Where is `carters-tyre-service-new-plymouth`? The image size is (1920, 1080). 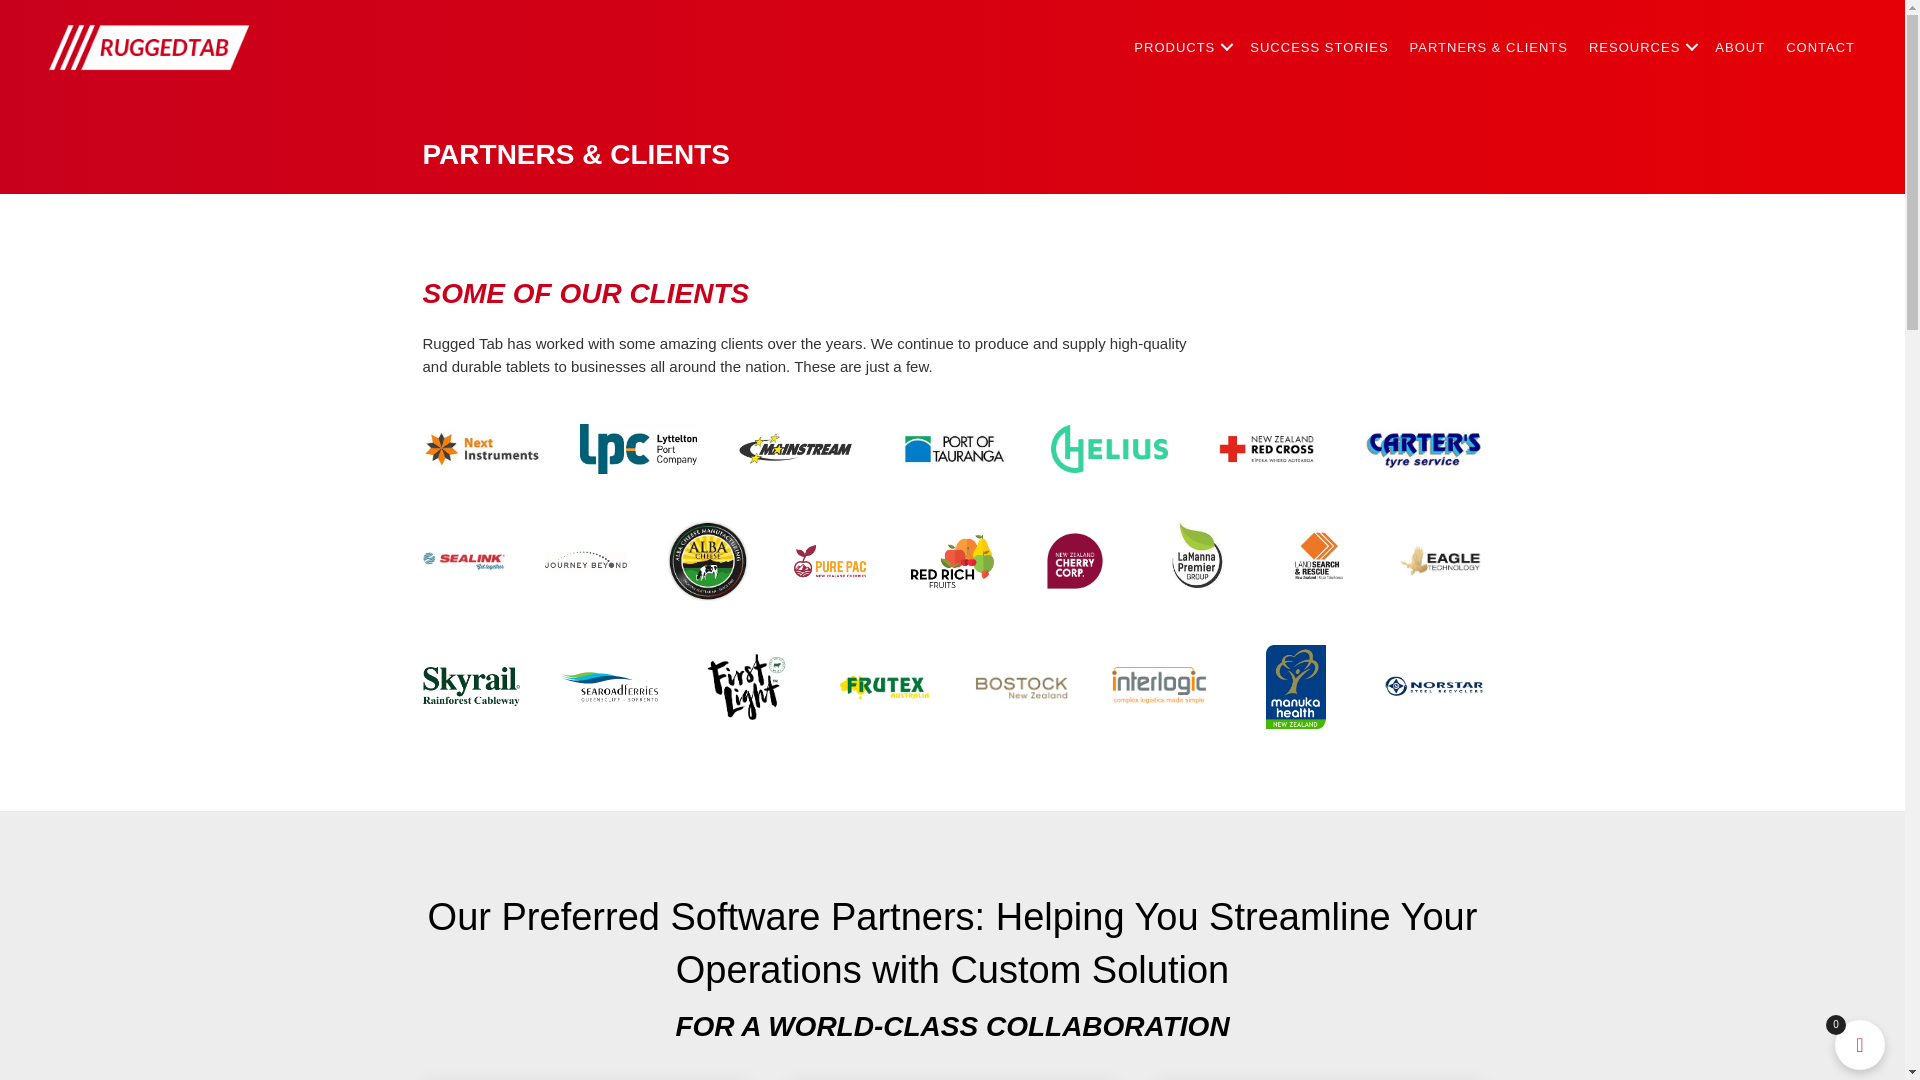
carters-tyre-service-new-plymouth is located at coordinates (1424, 448).